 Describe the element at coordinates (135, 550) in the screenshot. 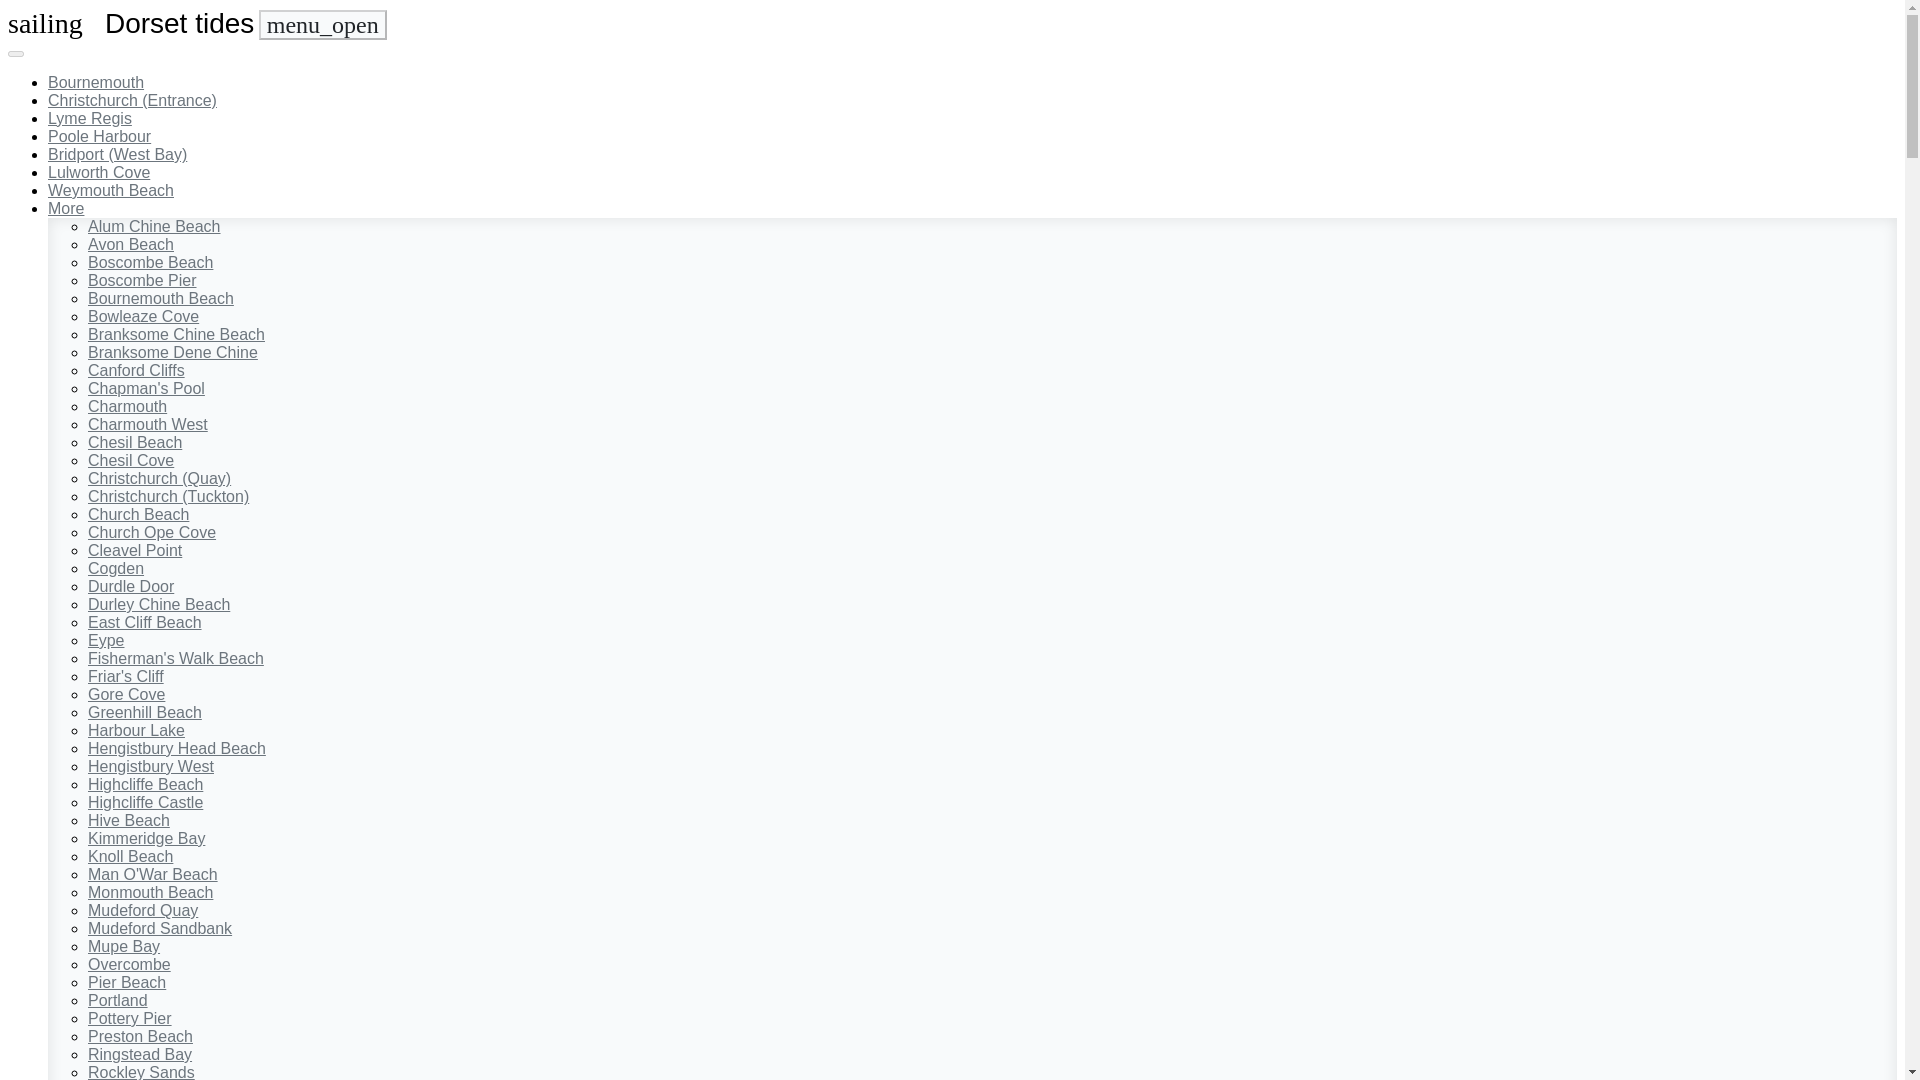

I see `Cleavel Point` at that location.